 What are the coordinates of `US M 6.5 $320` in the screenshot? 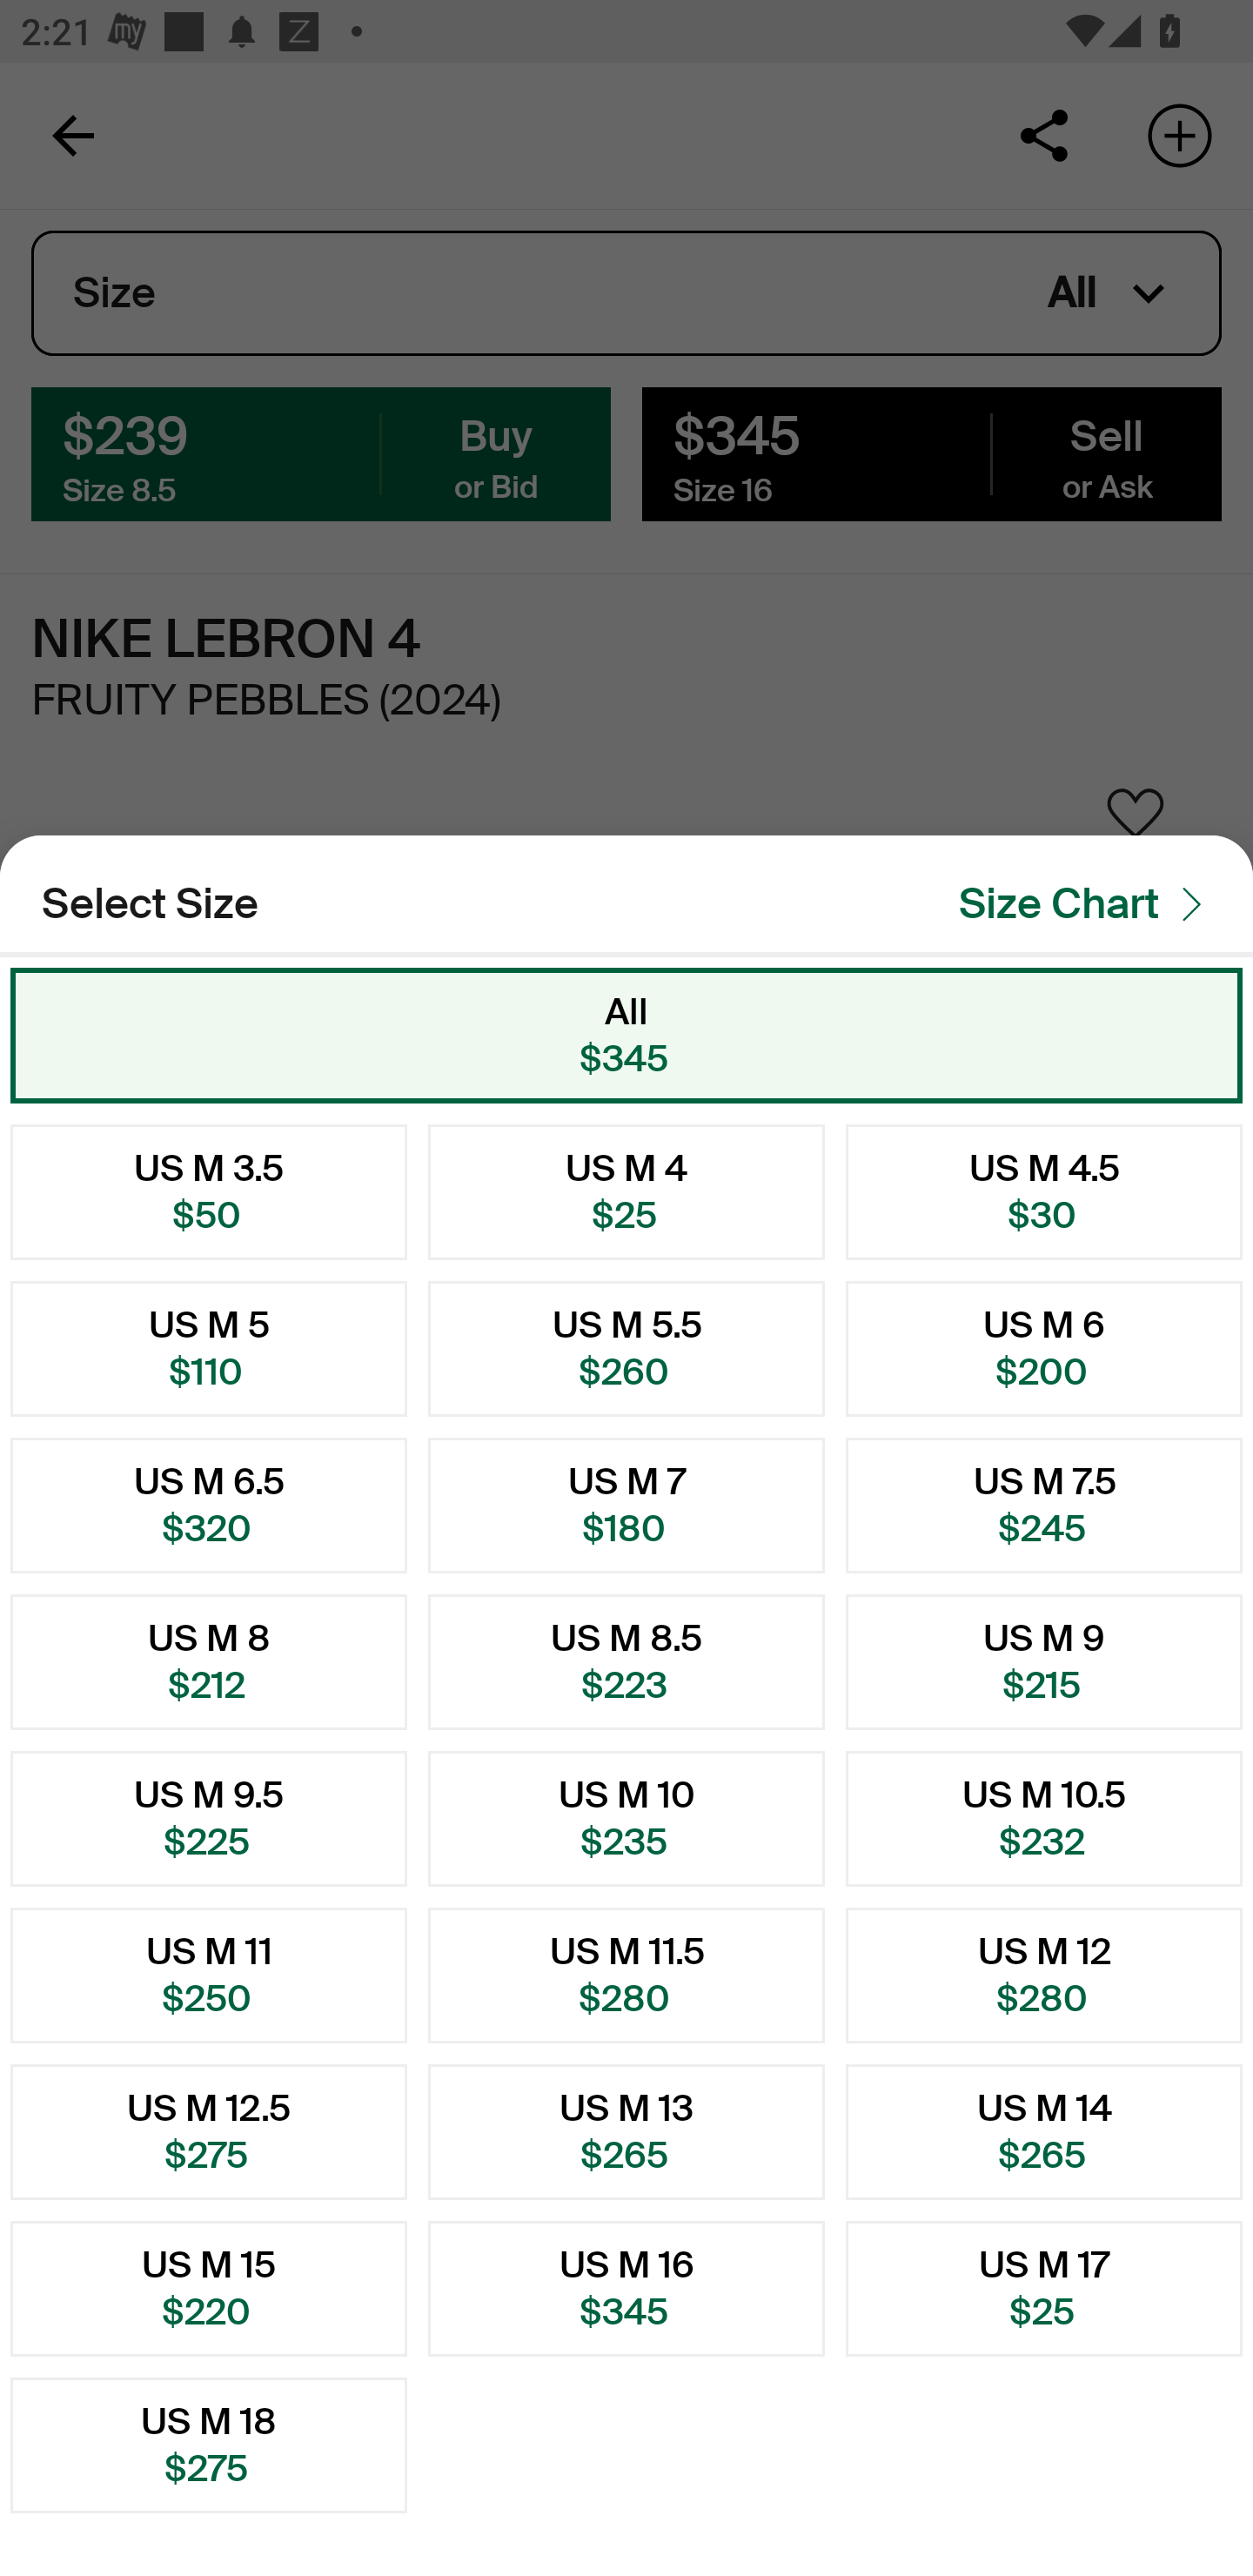 It's located at (209, 1506).